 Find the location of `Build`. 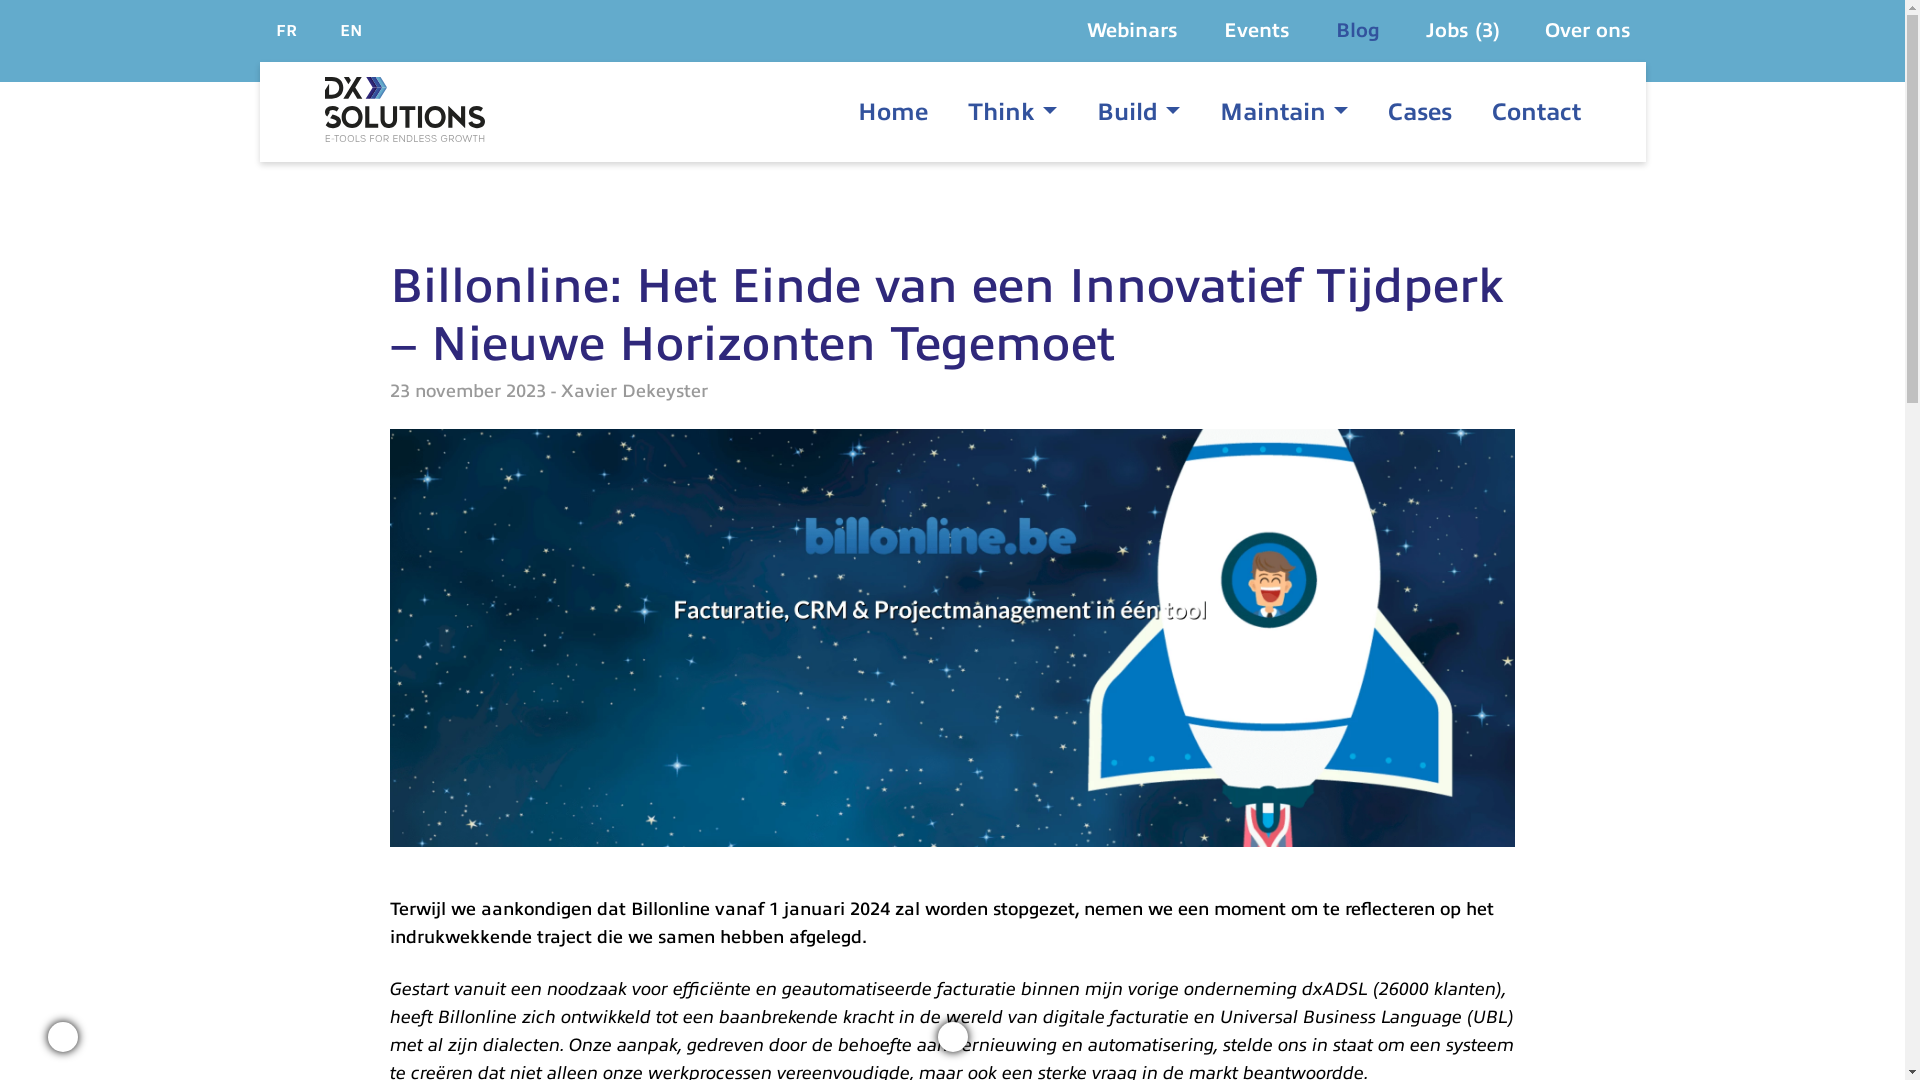

Build is located at coordinates (1118, 112).